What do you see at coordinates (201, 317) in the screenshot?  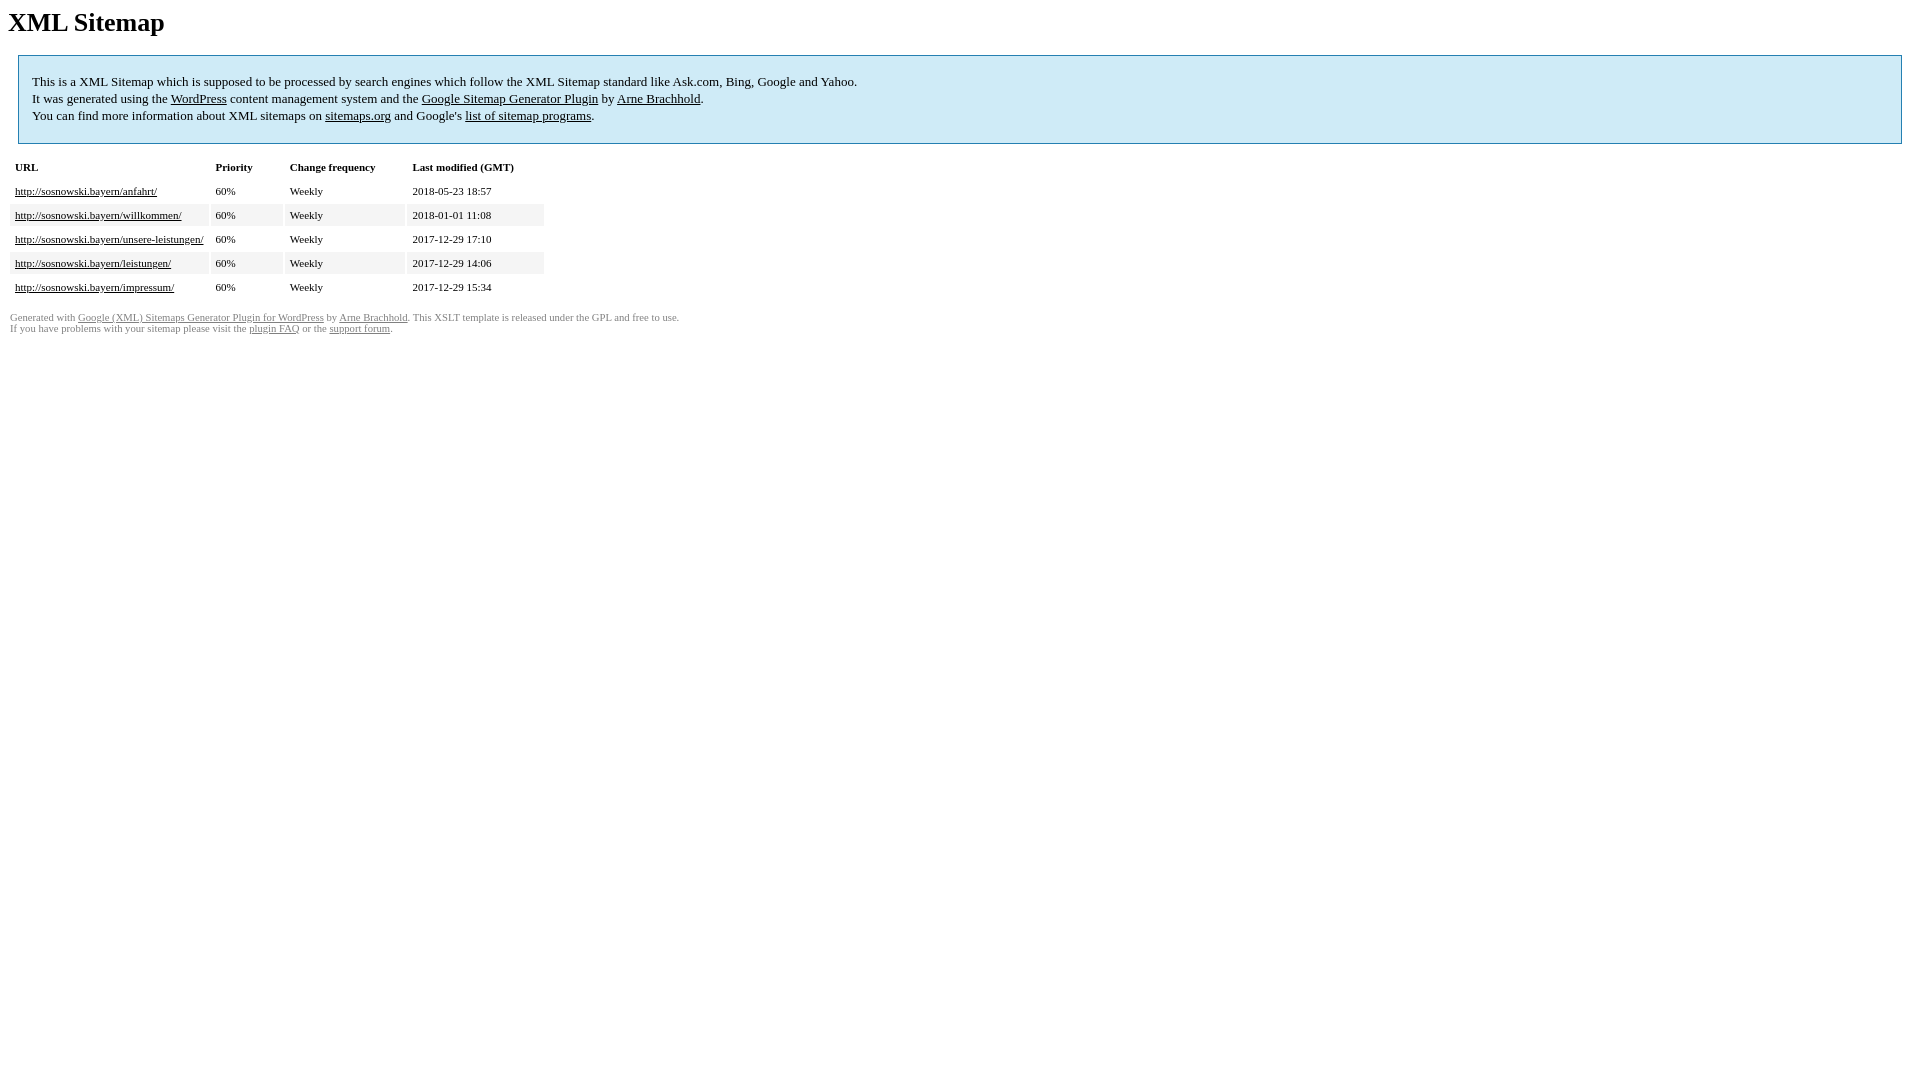 I see `Google (XML) Sitemaps Generator Plugin for WordPress` at bounding box center [201, 317].